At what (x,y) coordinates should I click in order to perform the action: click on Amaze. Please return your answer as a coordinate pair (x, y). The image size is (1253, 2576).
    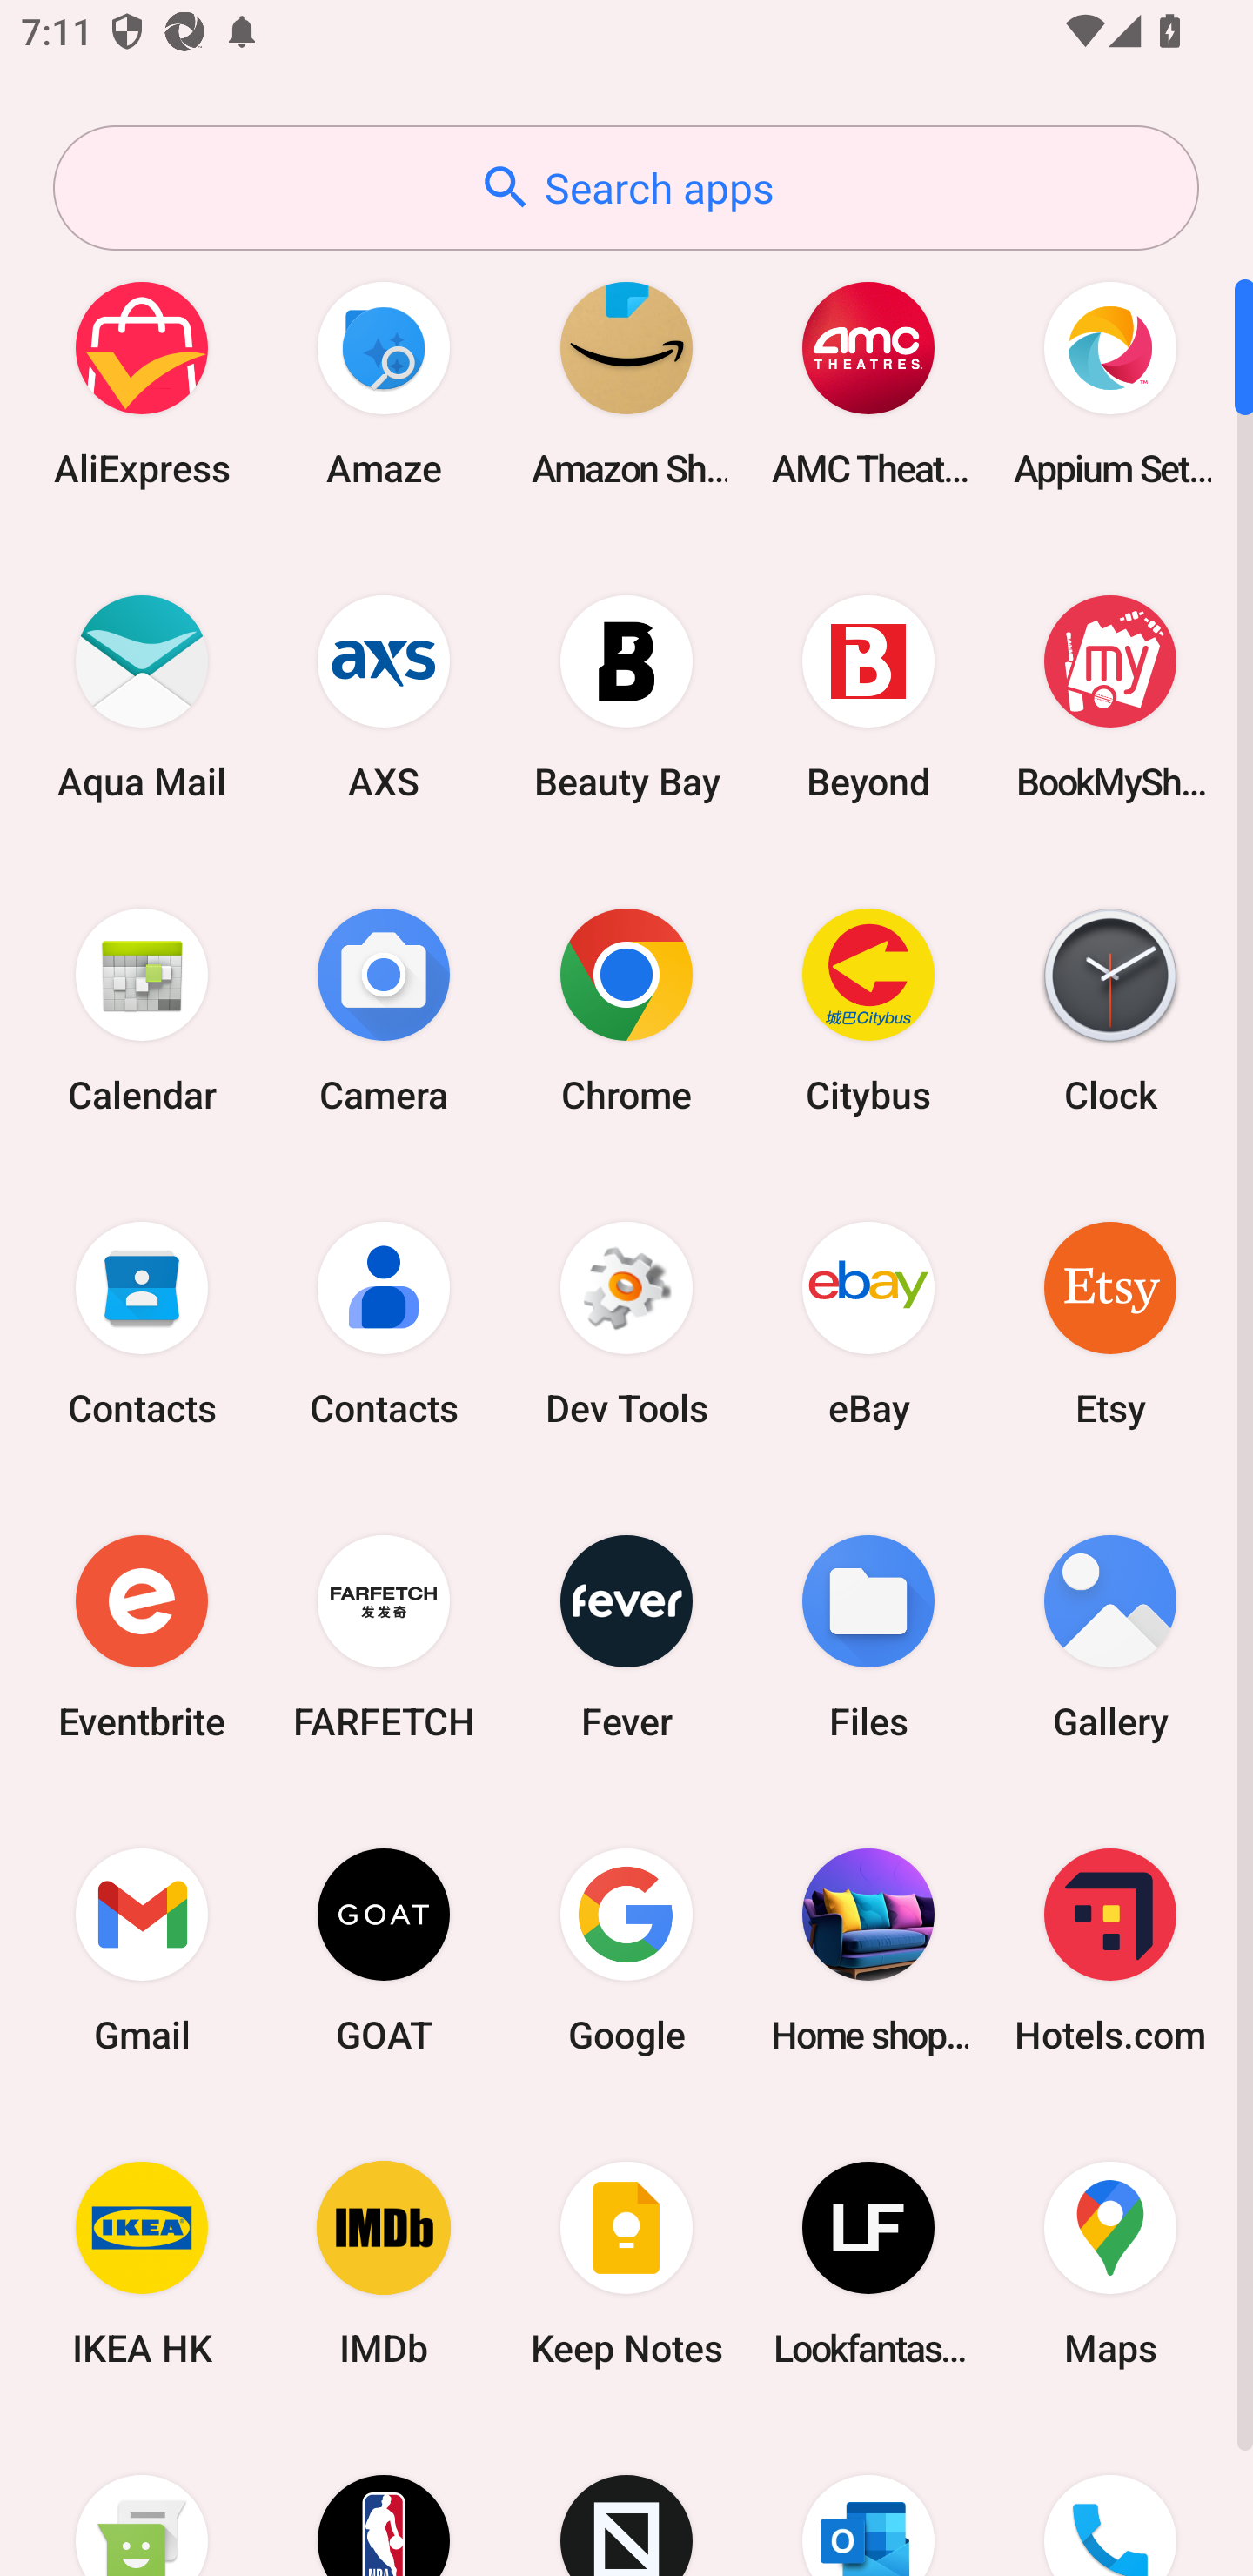
    Looking at the image, I should click on (384, 383).